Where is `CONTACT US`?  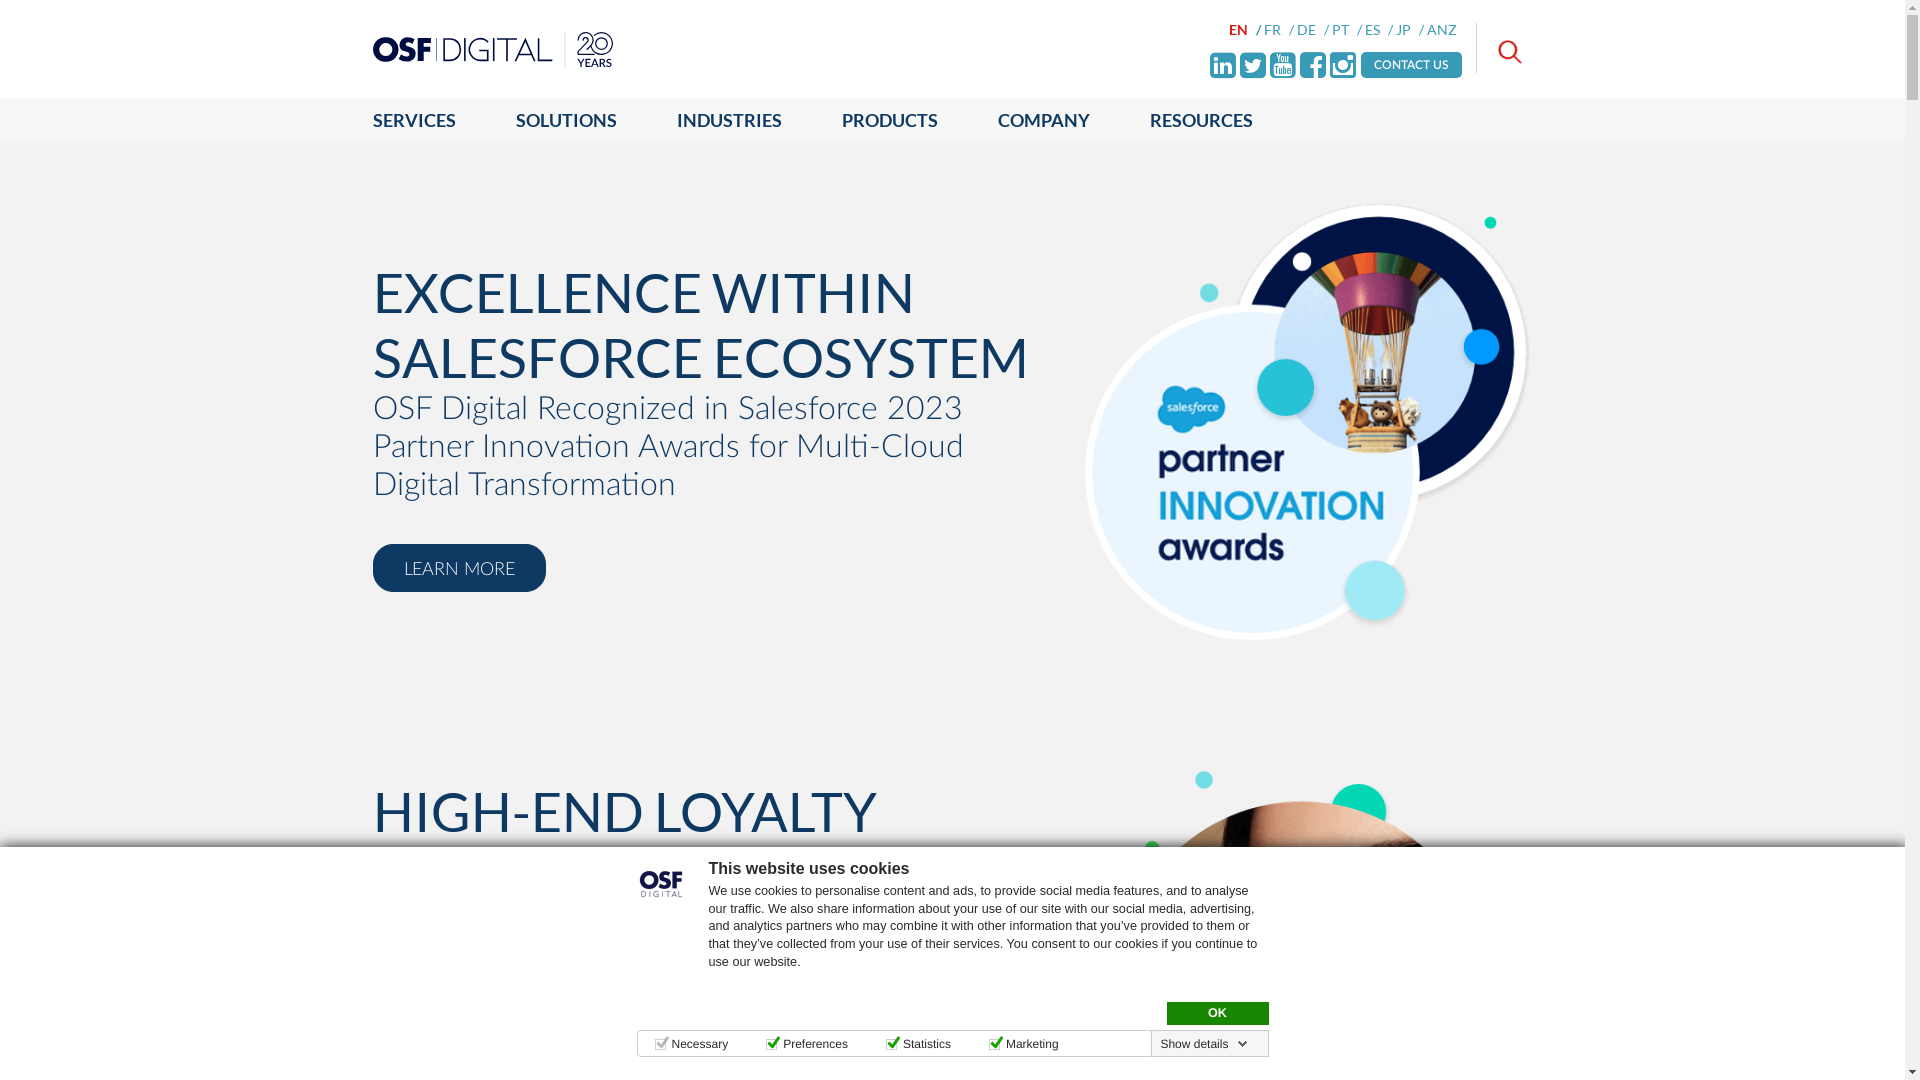 CONTACT US is located at coordinates (1412, 64).